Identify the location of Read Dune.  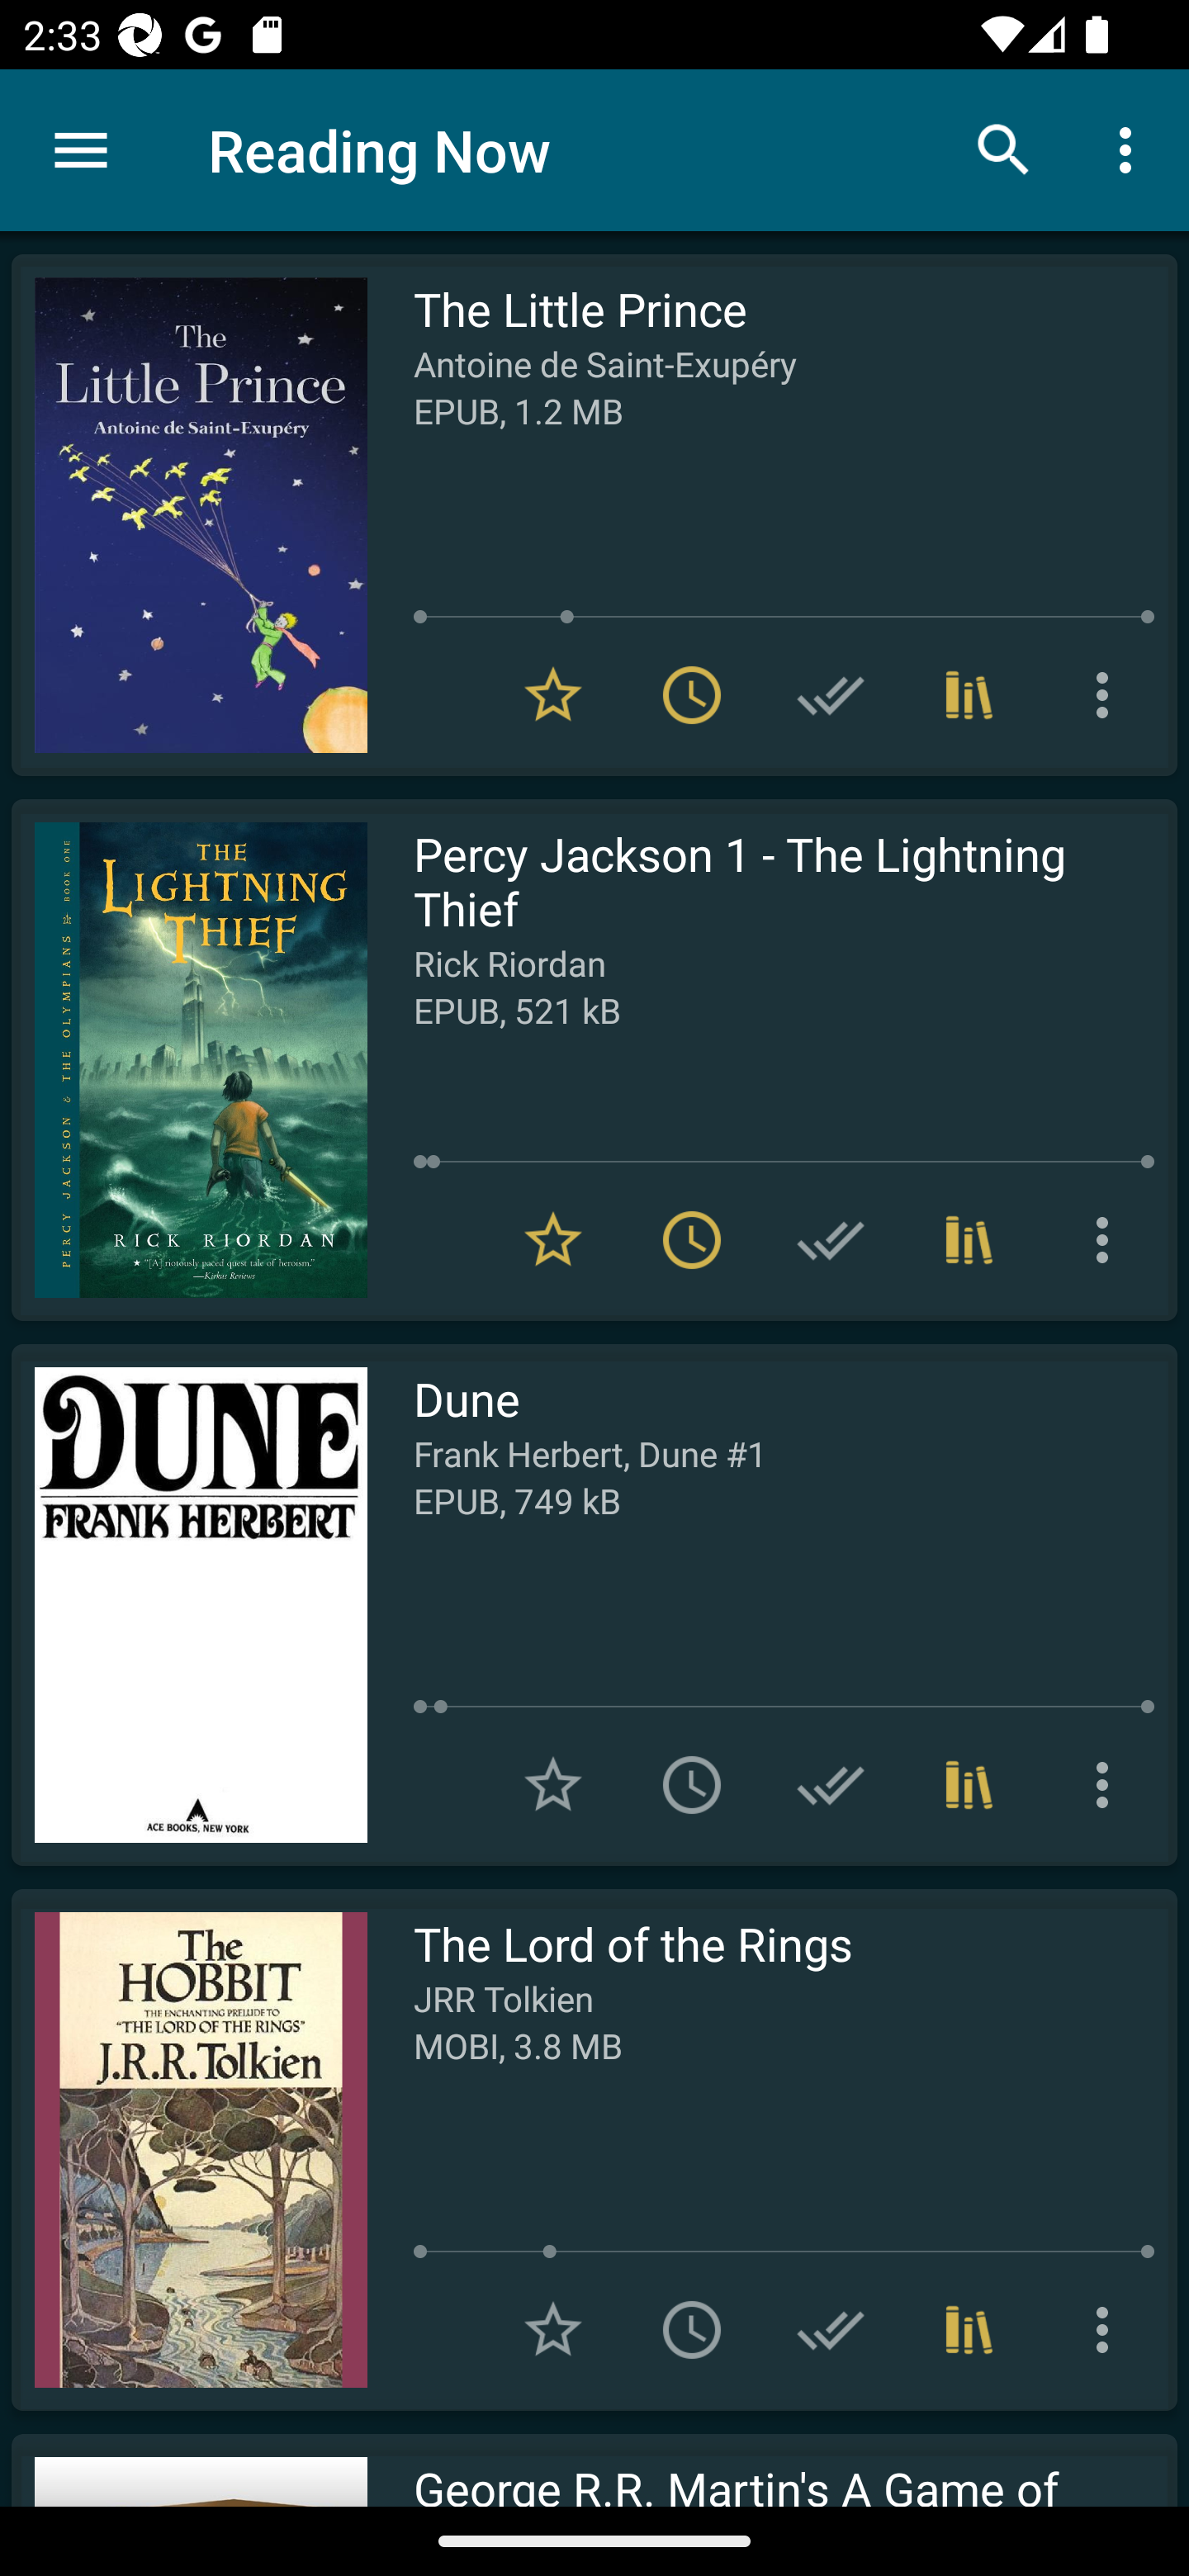
(189, 1604).